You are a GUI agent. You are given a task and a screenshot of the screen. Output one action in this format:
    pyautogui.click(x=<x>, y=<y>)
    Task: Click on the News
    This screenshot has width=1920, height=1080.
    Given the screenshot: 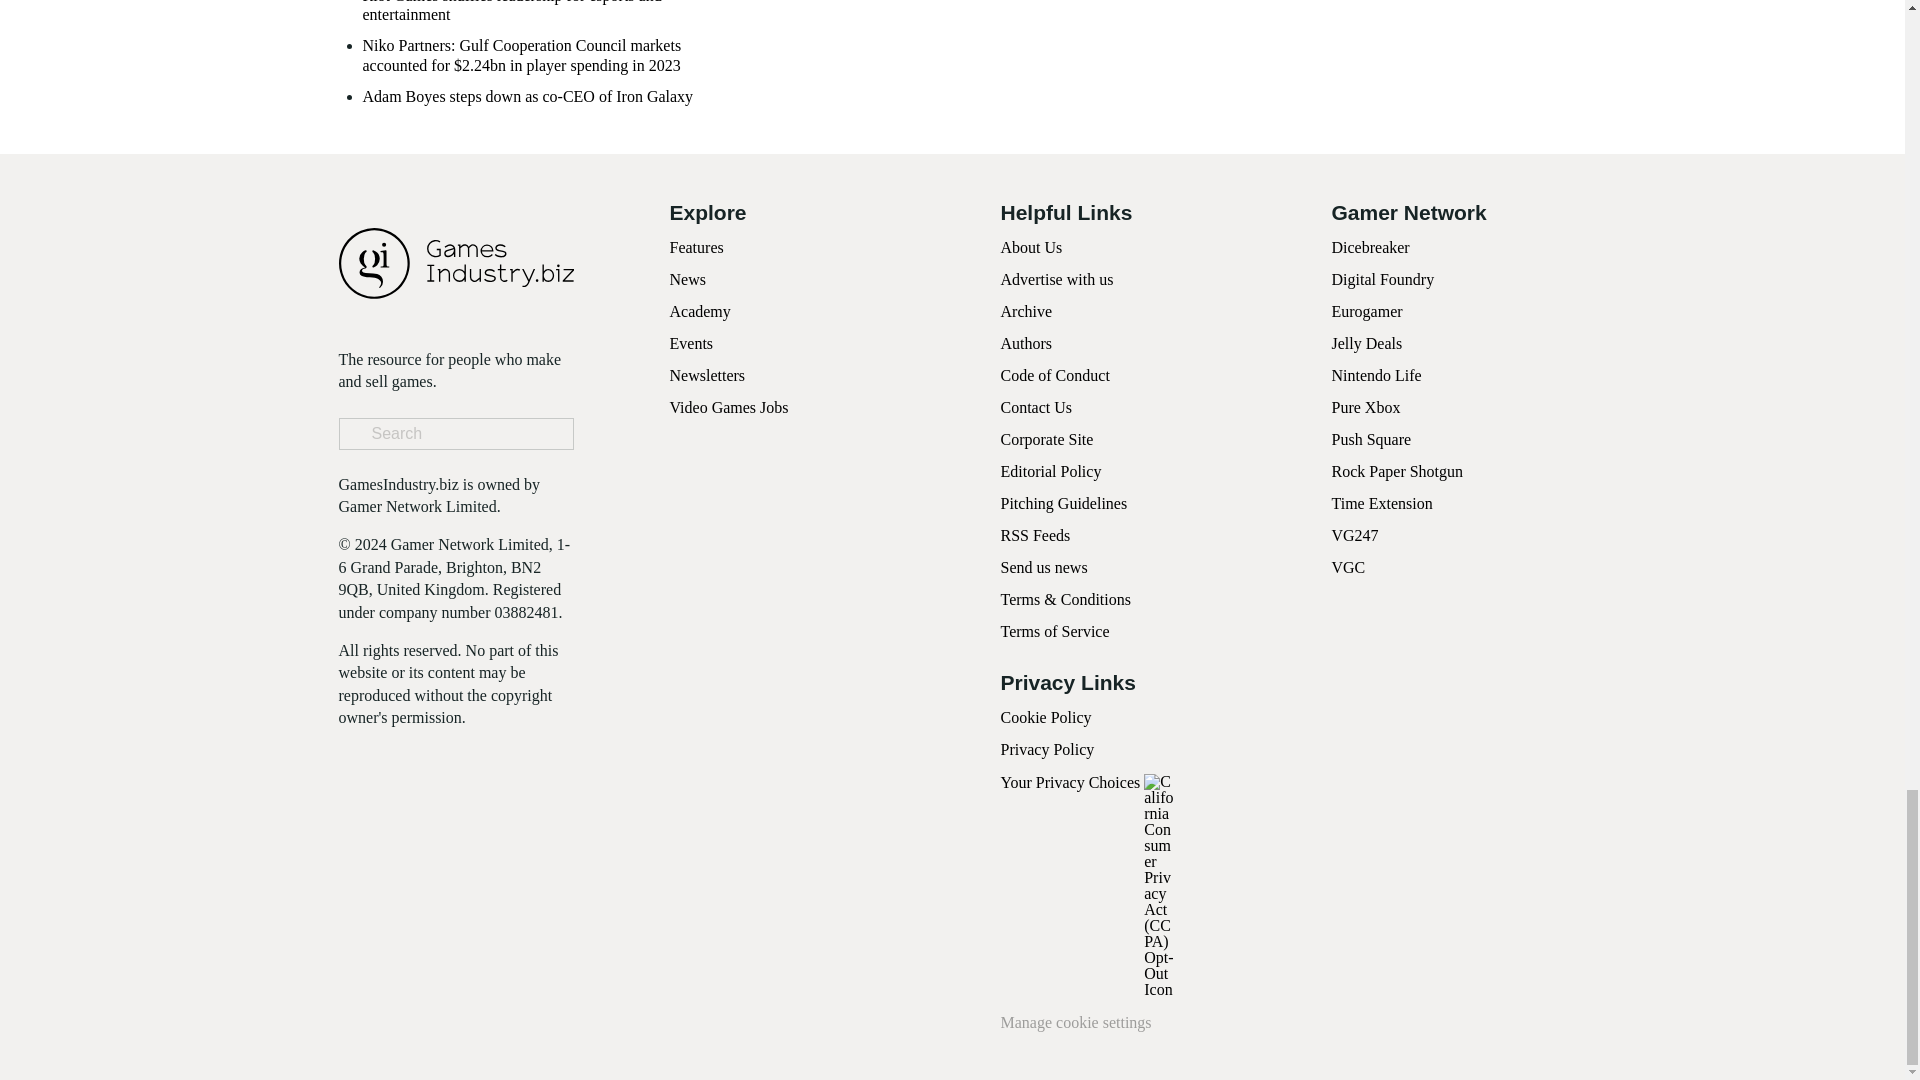 What is the action you would take?
    pyautogui.click(x=688, y=280)
    